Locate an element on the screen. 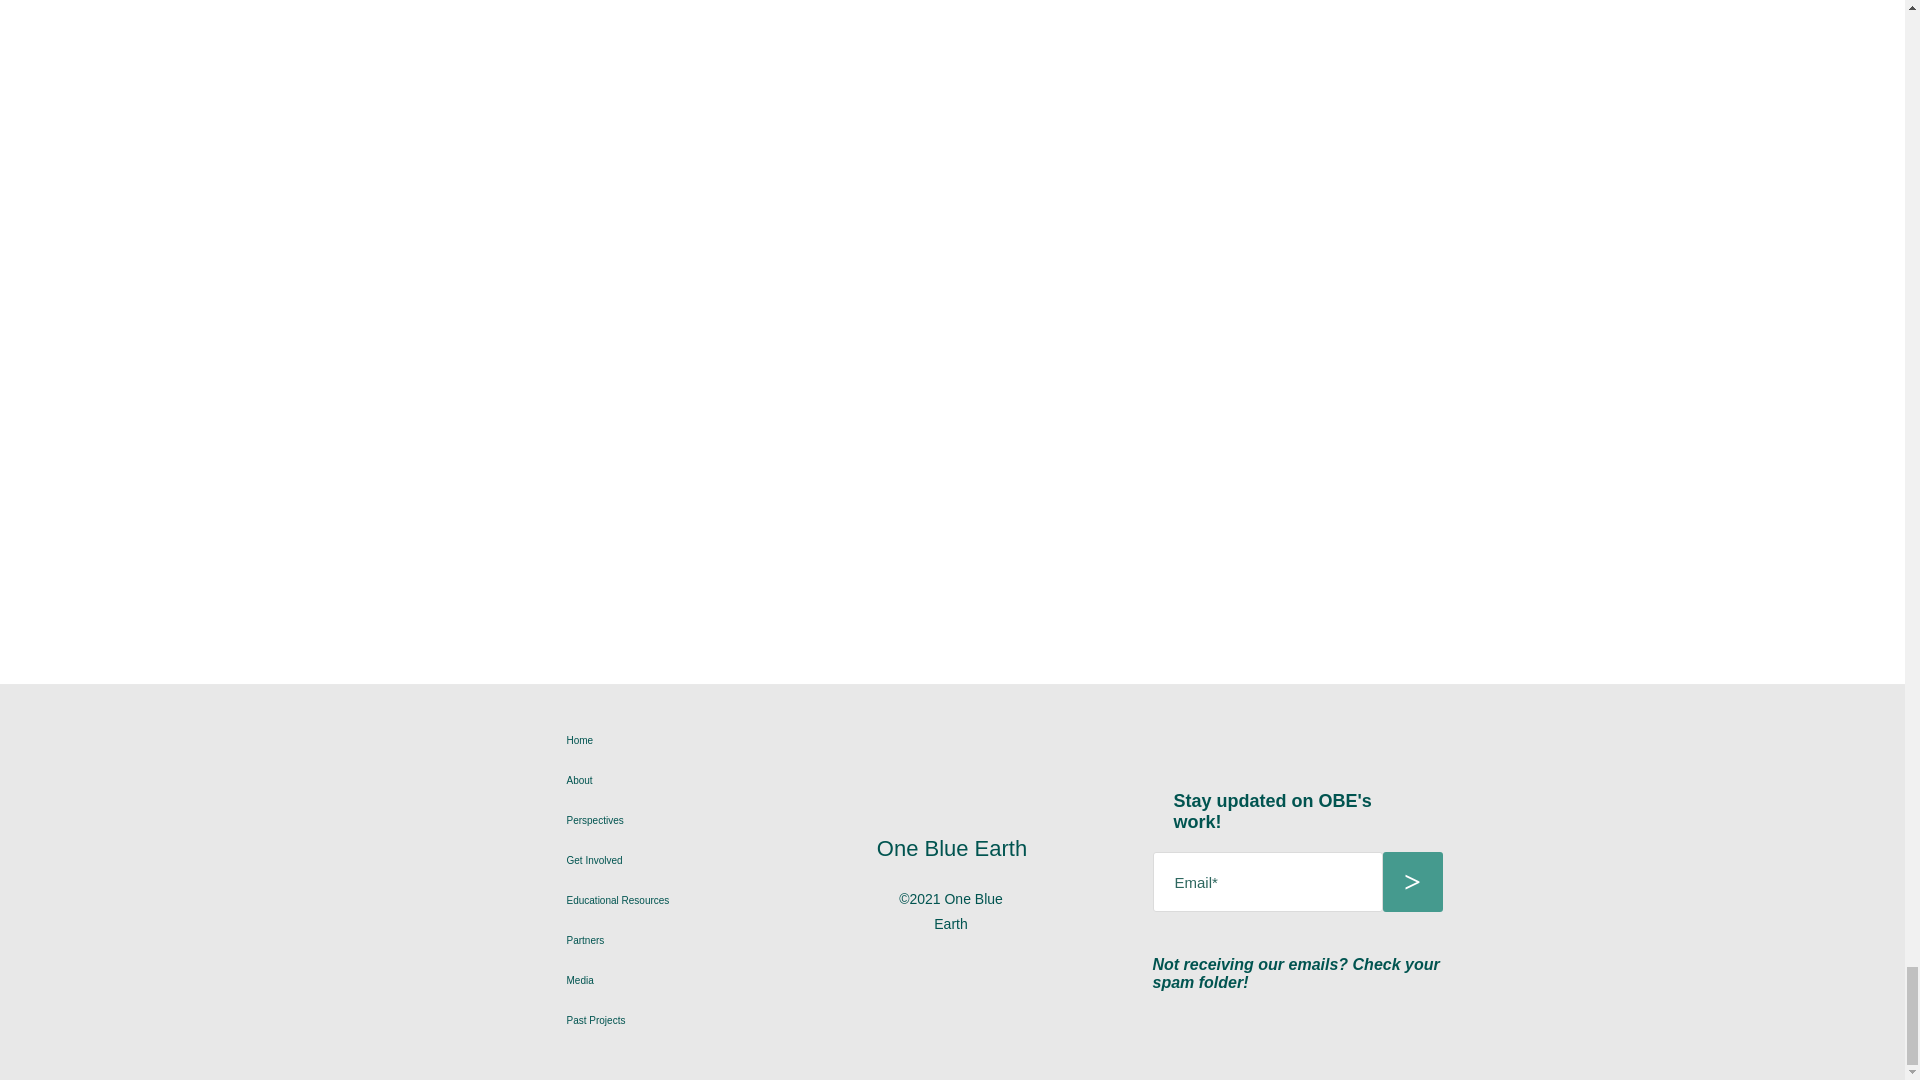  Partners is located at coordinates (730, 941).